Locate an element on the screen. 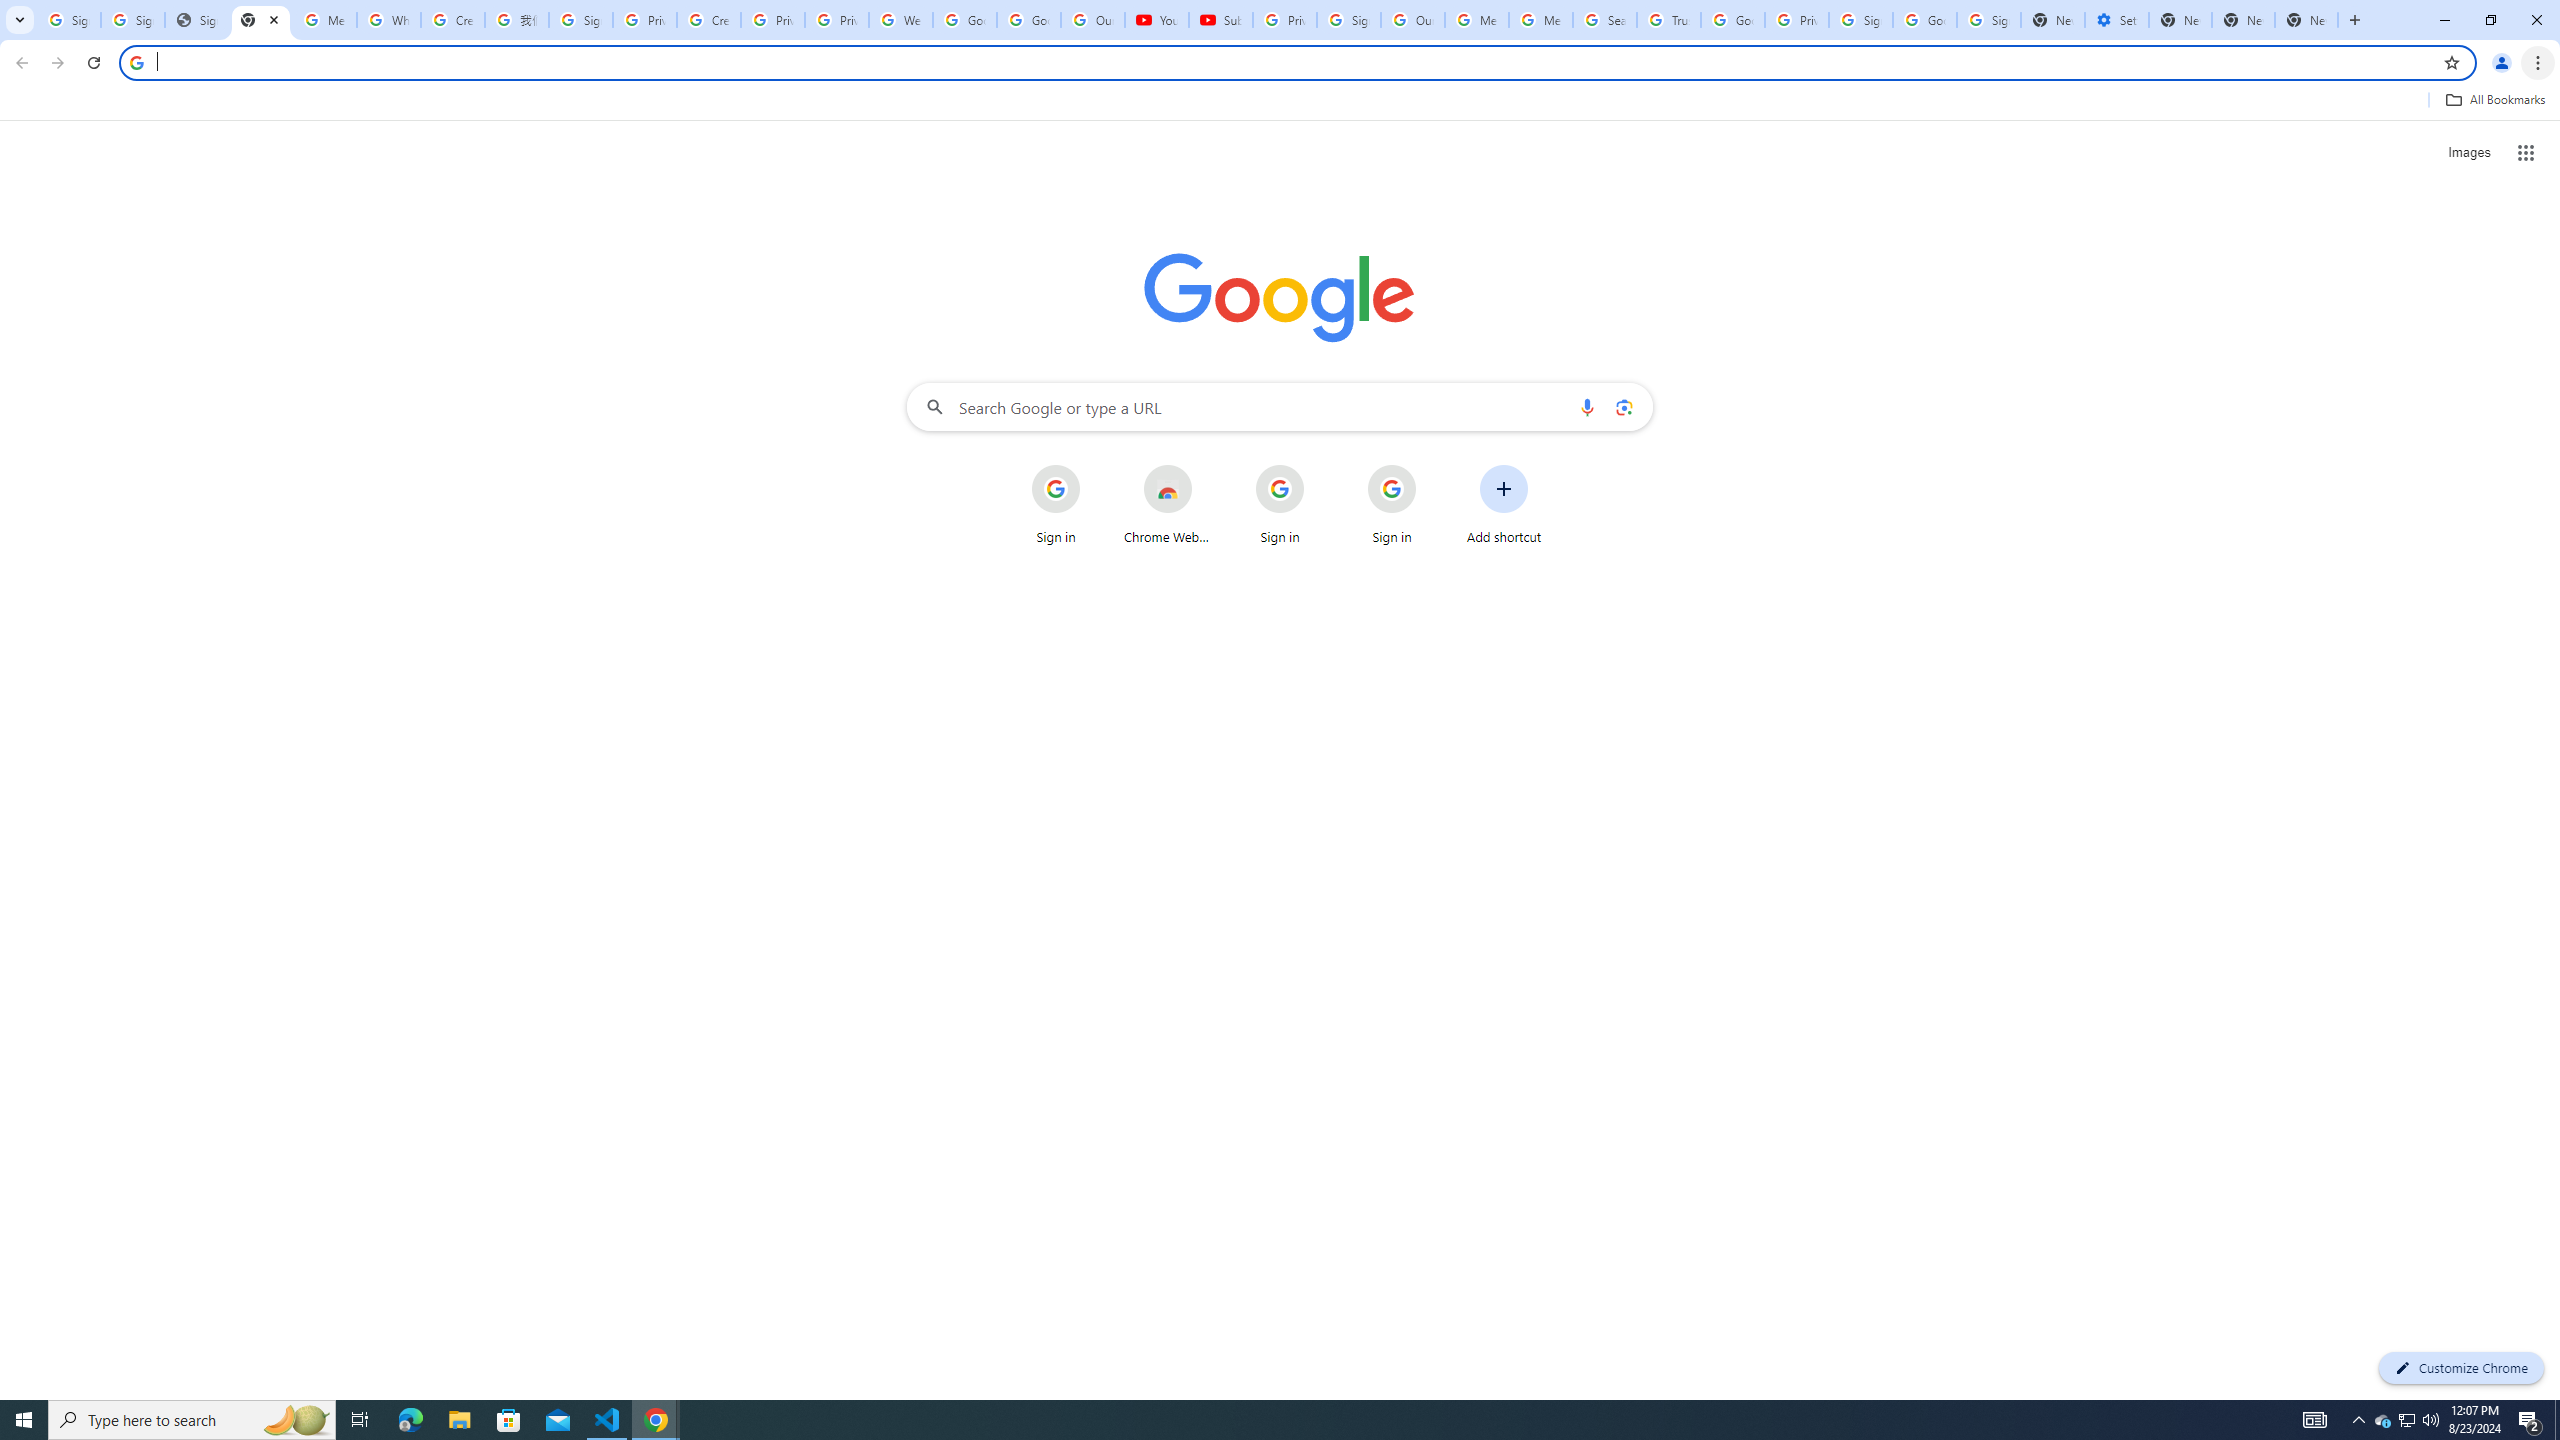 This screenshot has height=1440, width=2560. Minimize is located at coordinates (2444, 20).